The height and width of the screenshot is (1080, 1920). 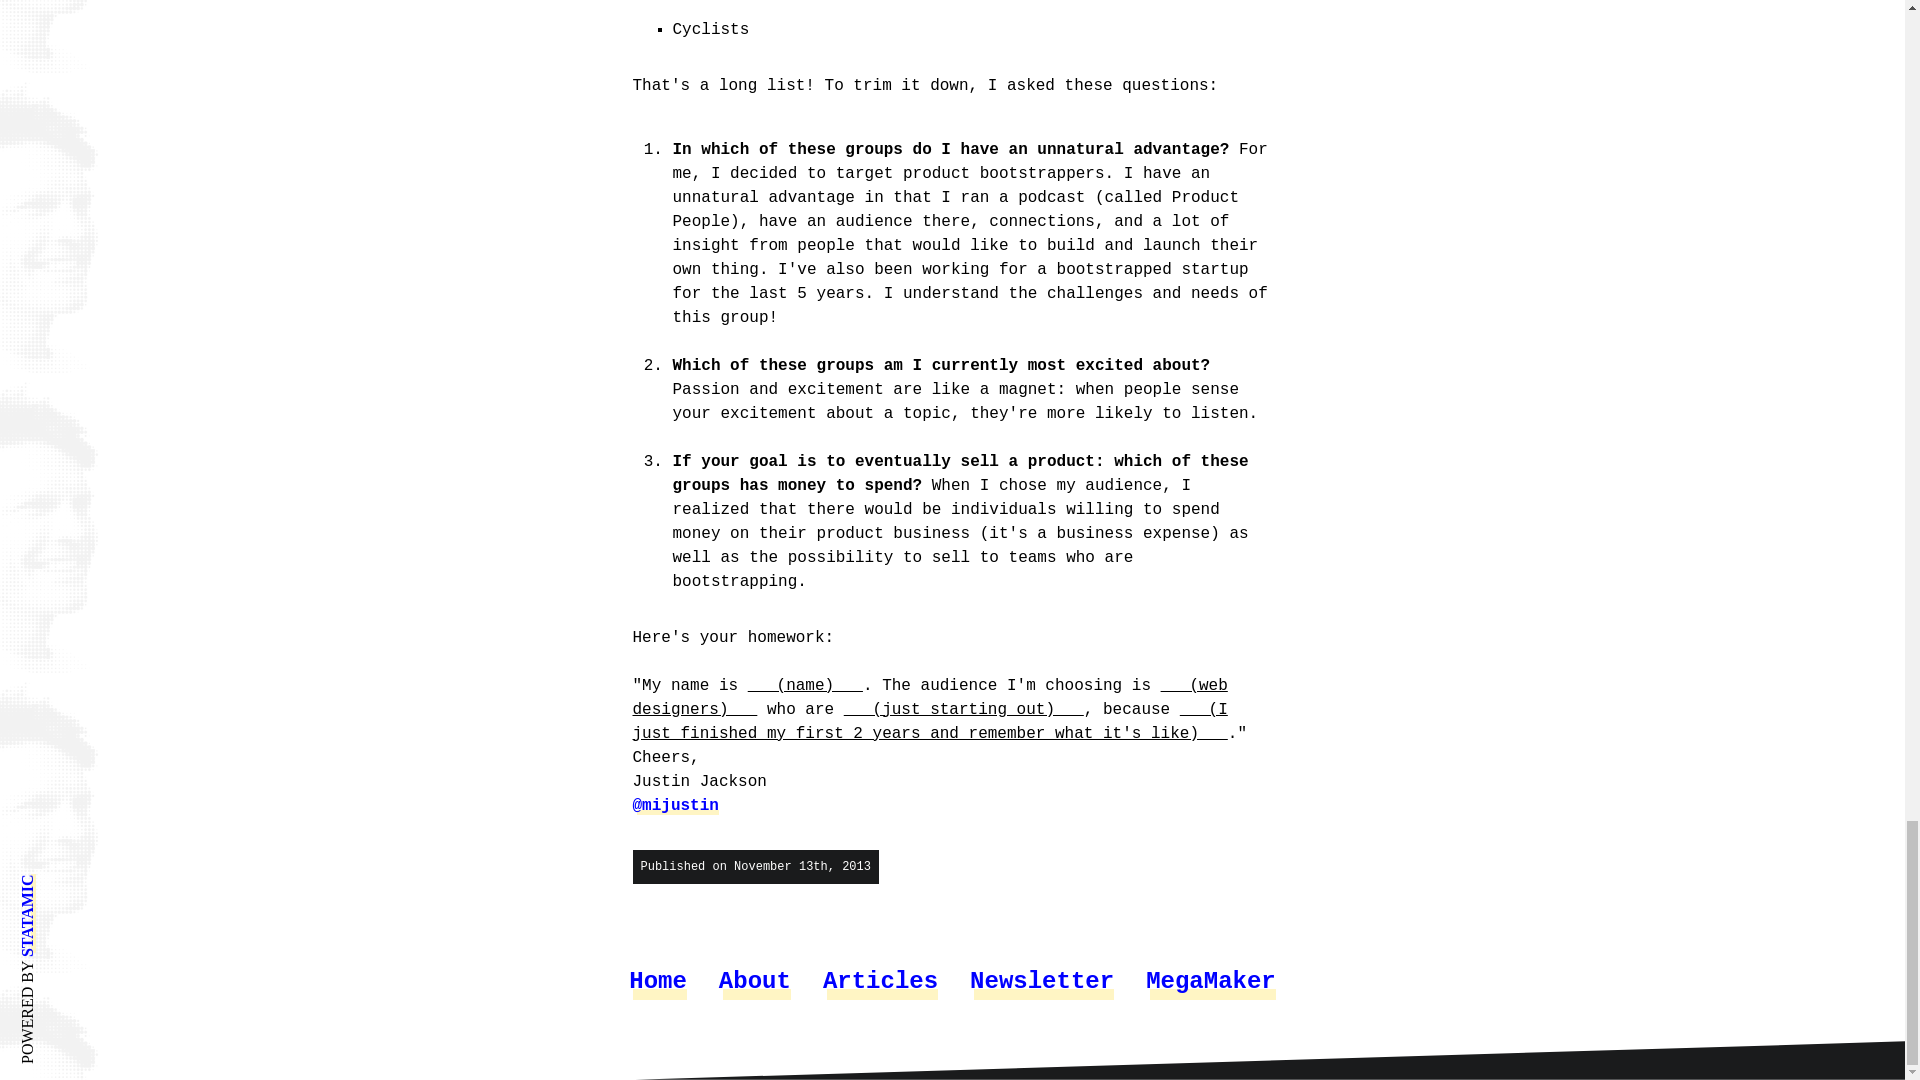 I want to click on About, so click(x=754, y=982).